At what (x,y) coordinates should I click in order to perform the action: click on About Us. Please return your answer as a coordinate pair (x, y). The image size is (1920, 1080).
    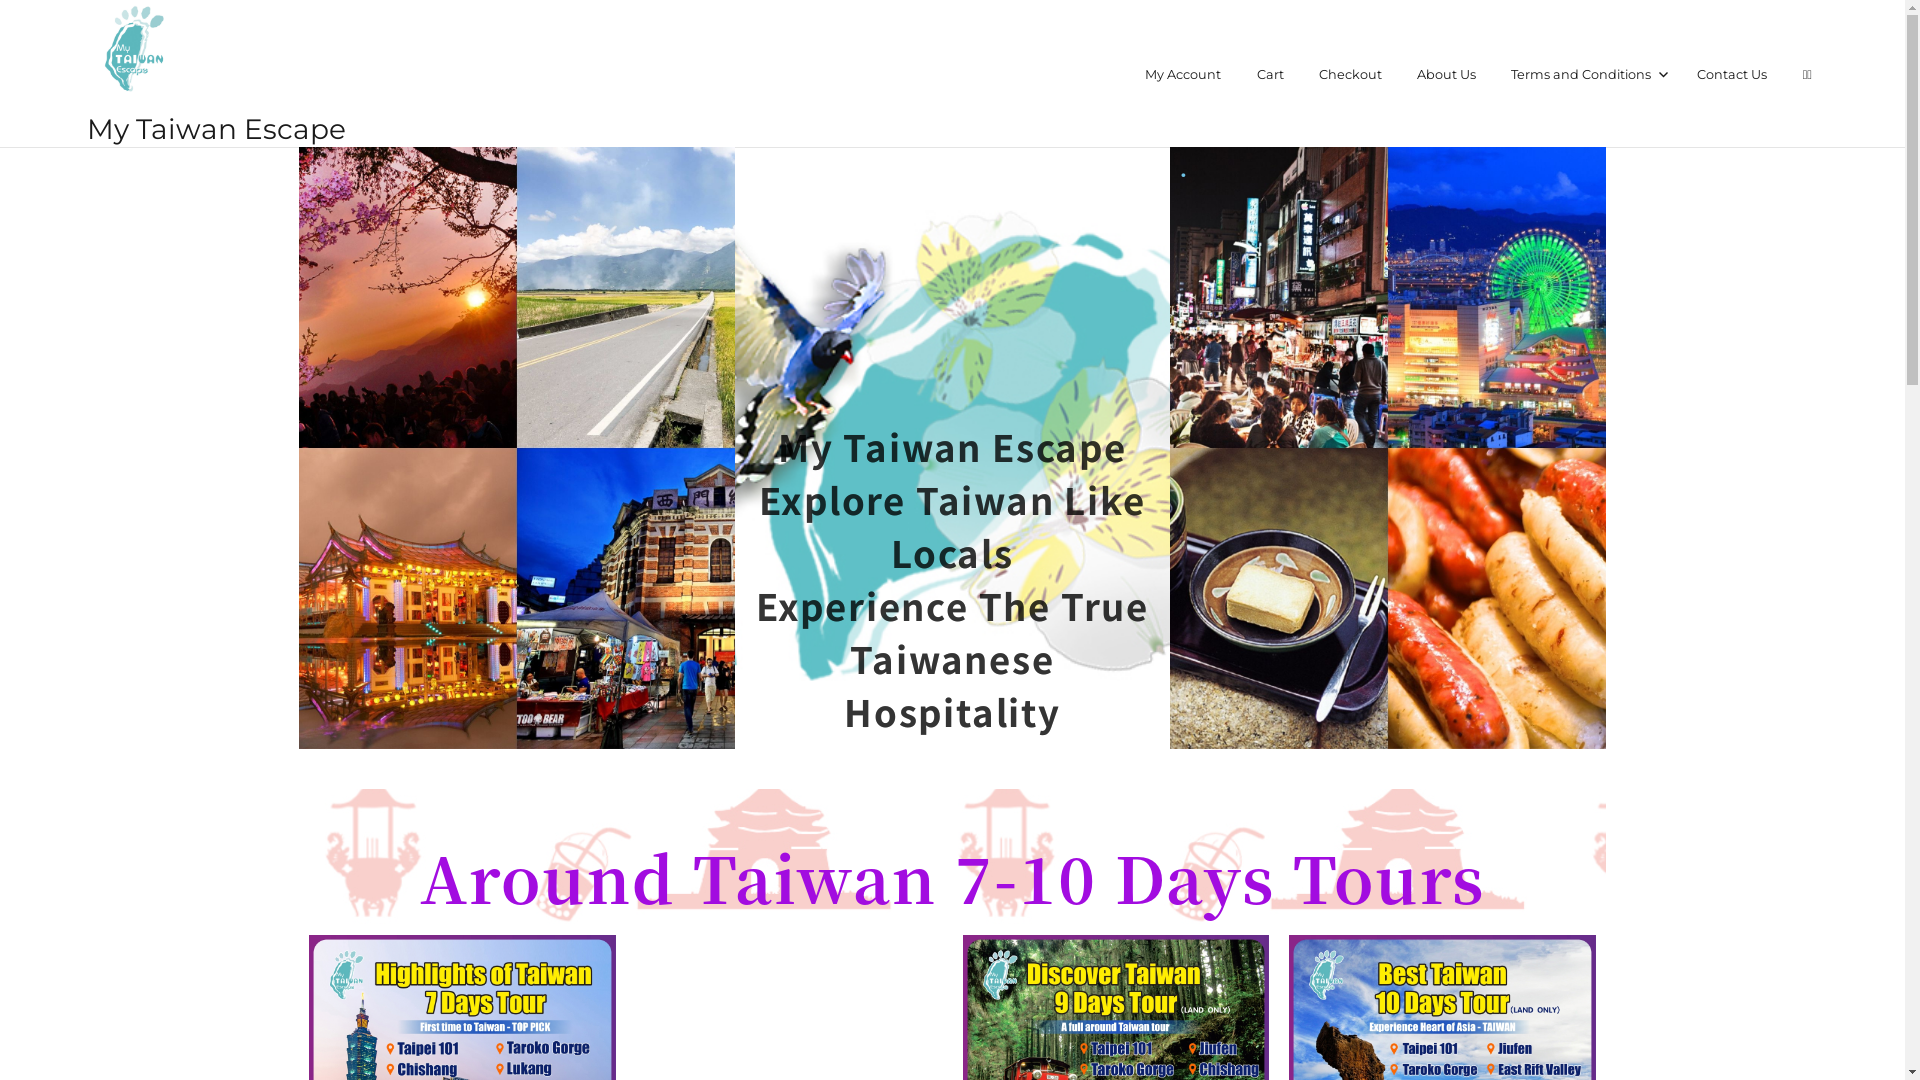
    Looking at the image, I should click on (1446, 74).